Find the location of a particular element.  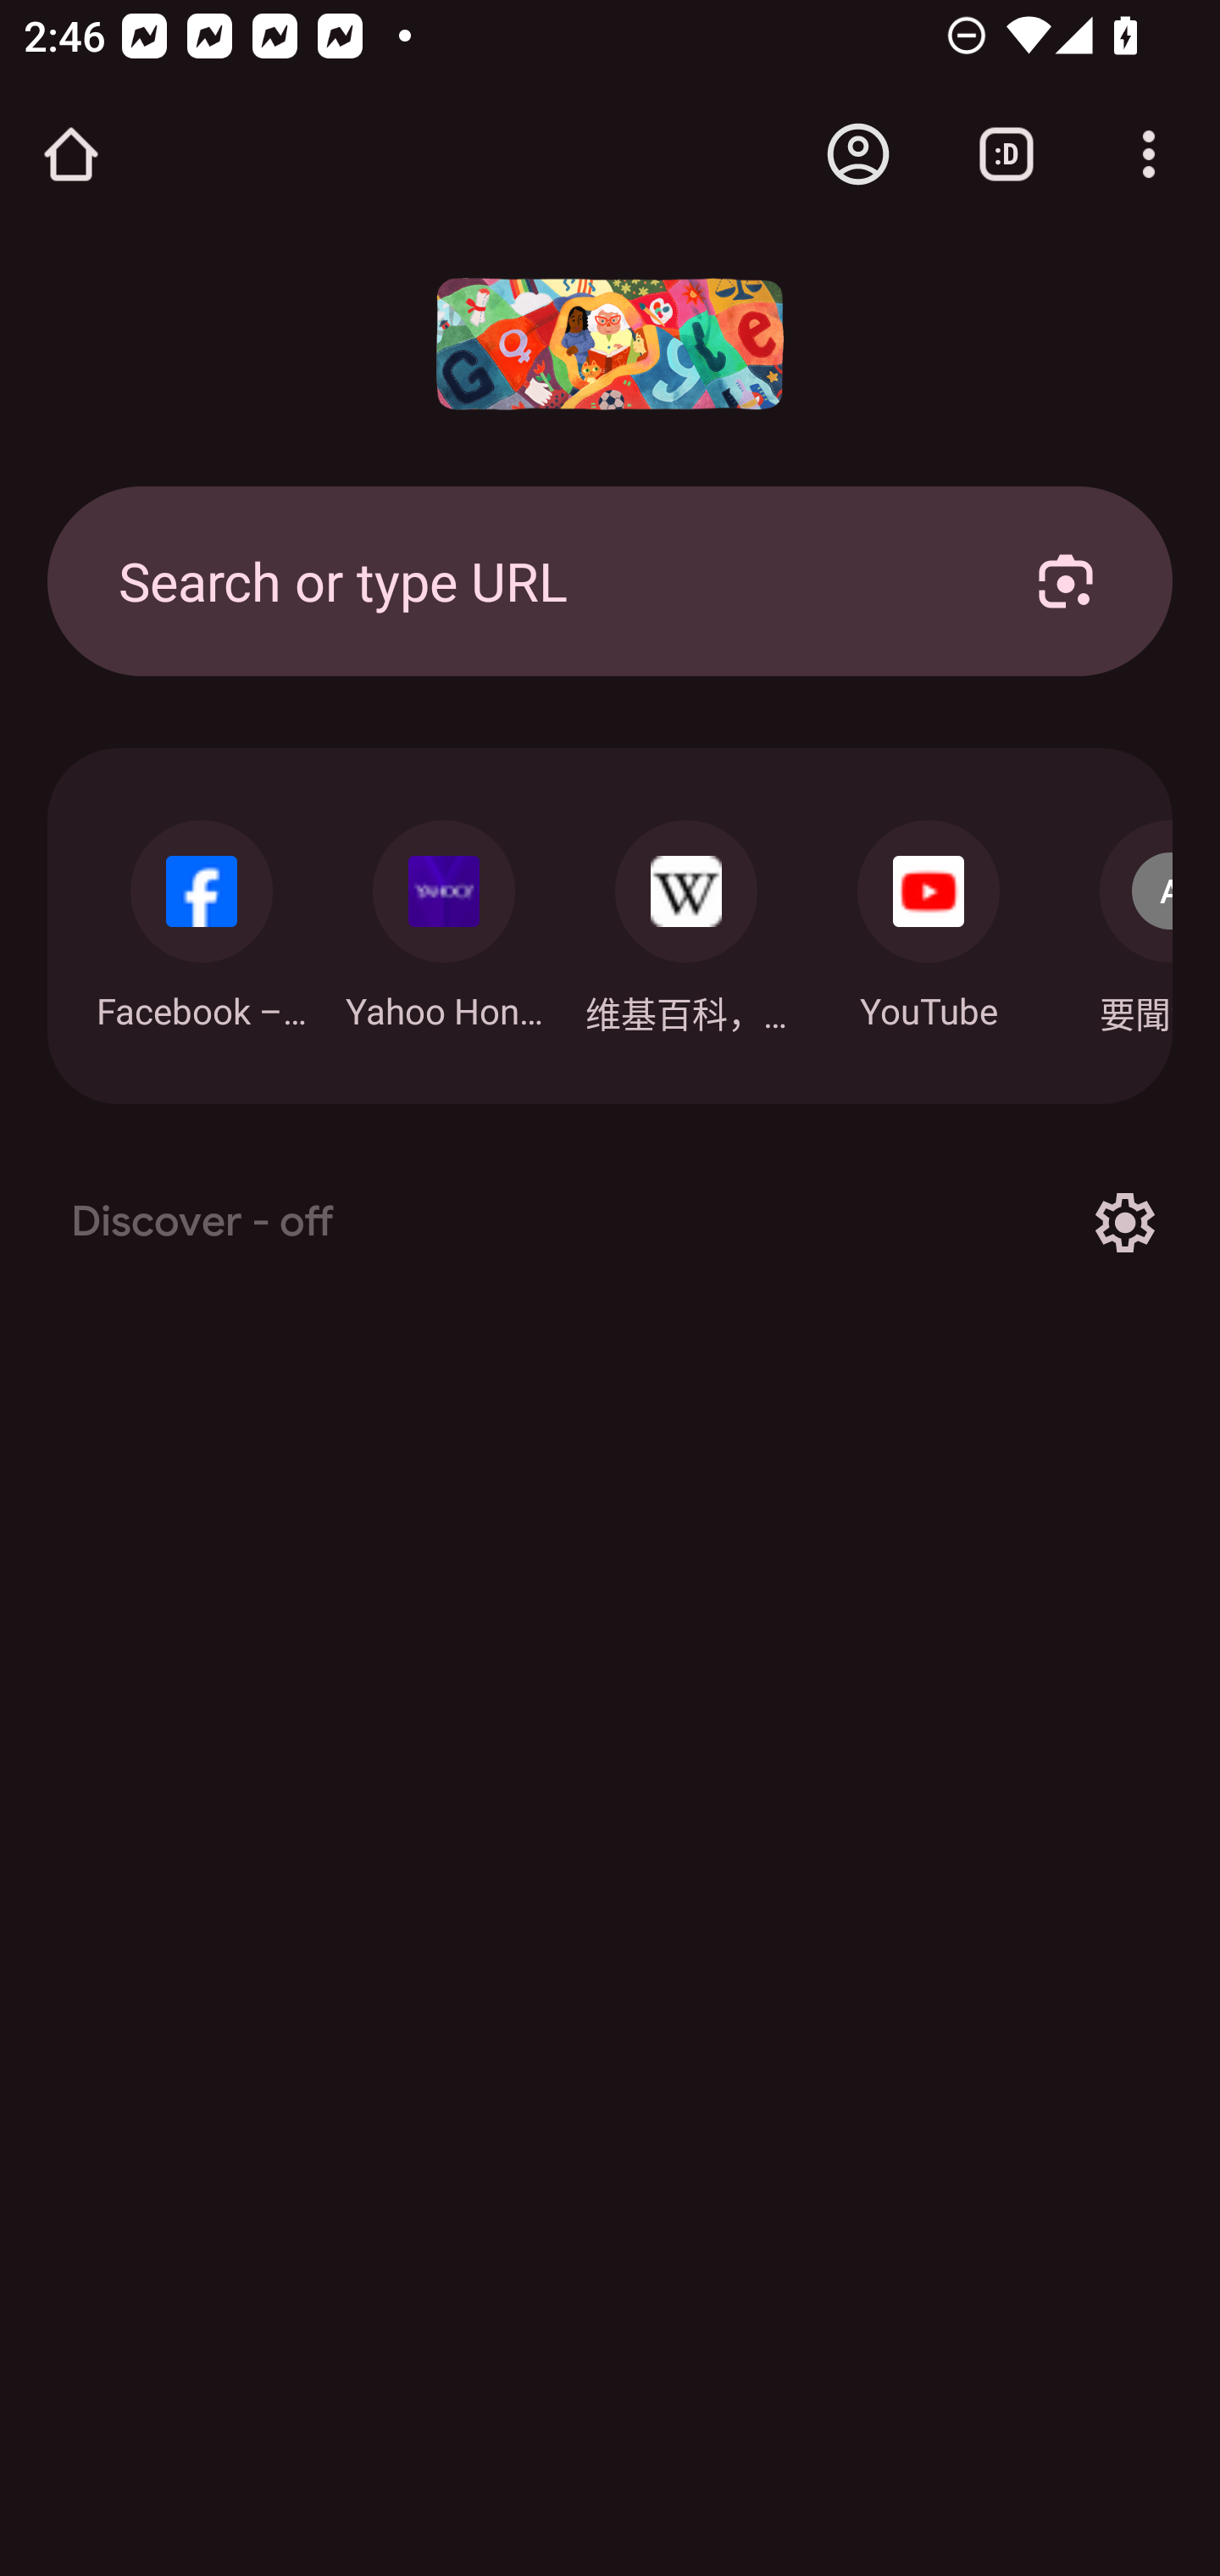

Navigate: YouTube: m.youtube.com YouTube is located at coordinates (929, 917).